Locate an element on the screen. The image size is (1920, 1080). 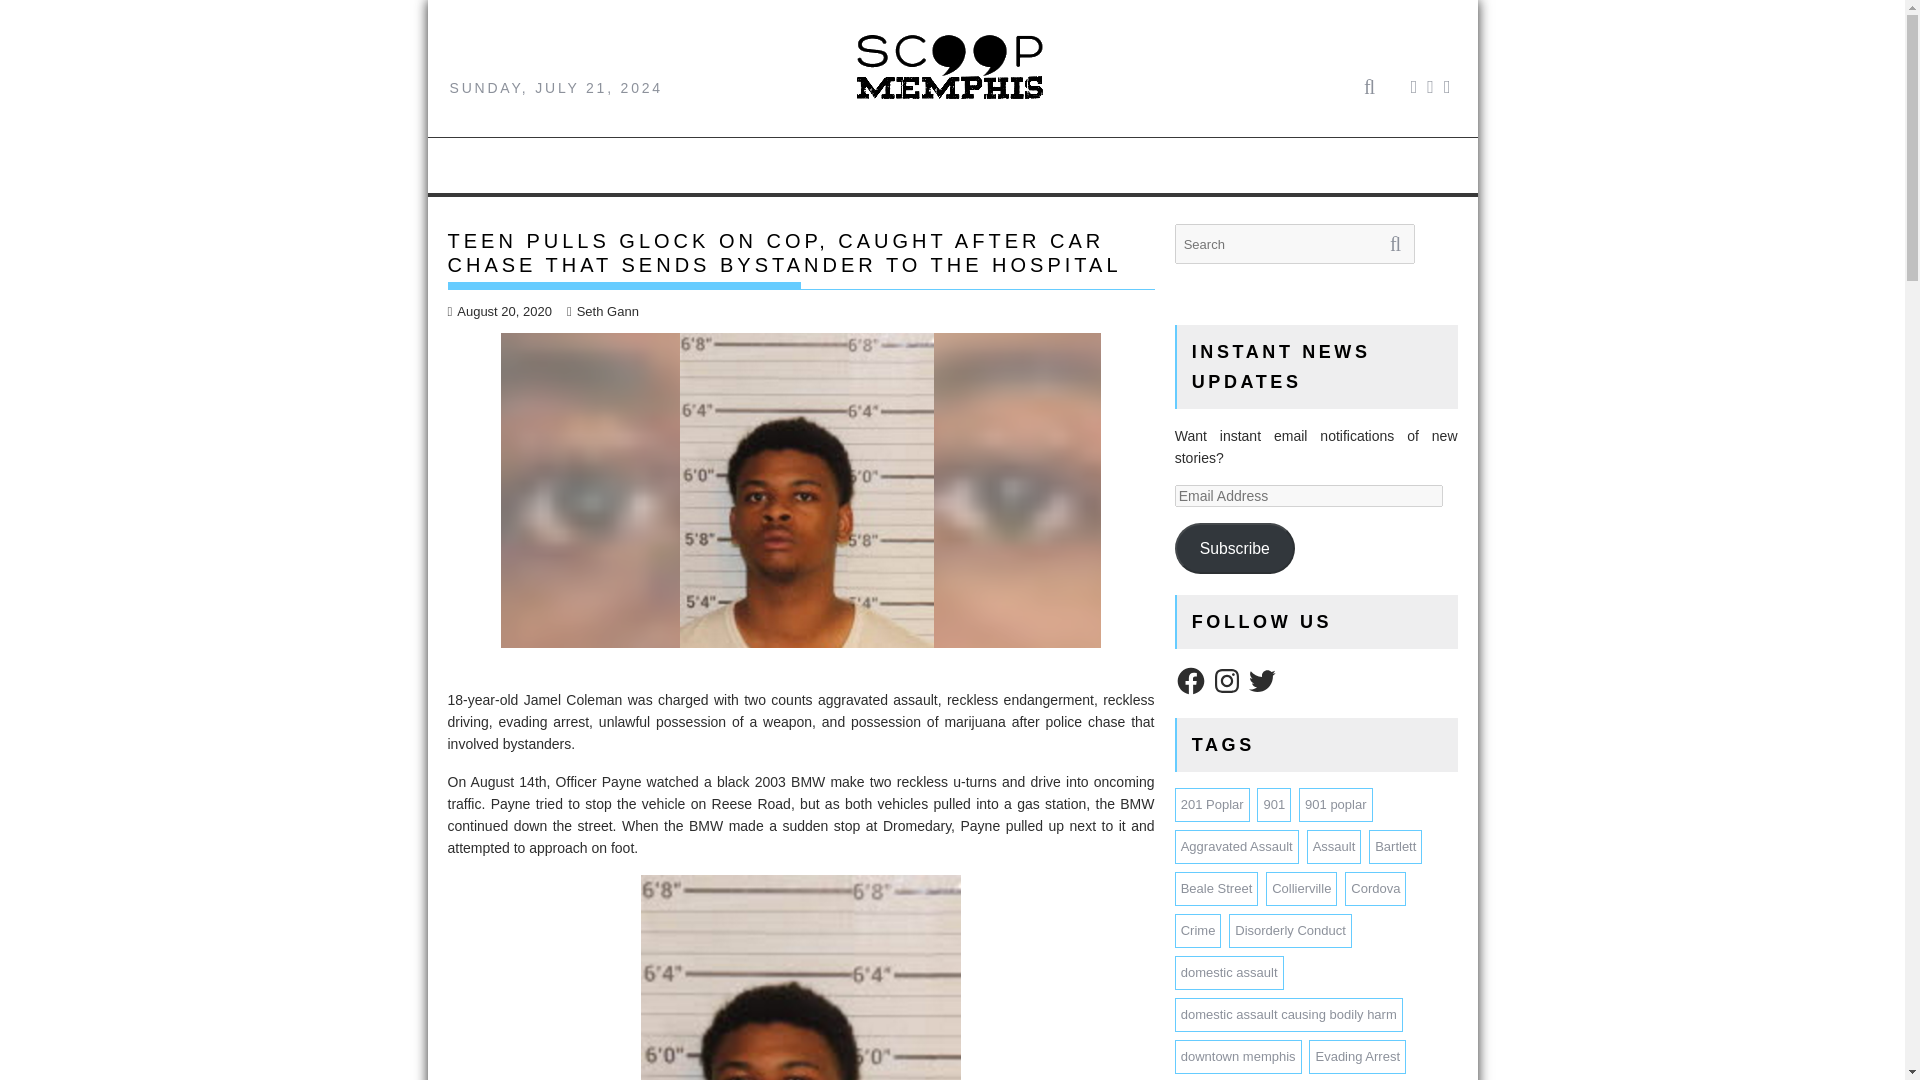
Seth Gann is located at coordinates (602, 310).